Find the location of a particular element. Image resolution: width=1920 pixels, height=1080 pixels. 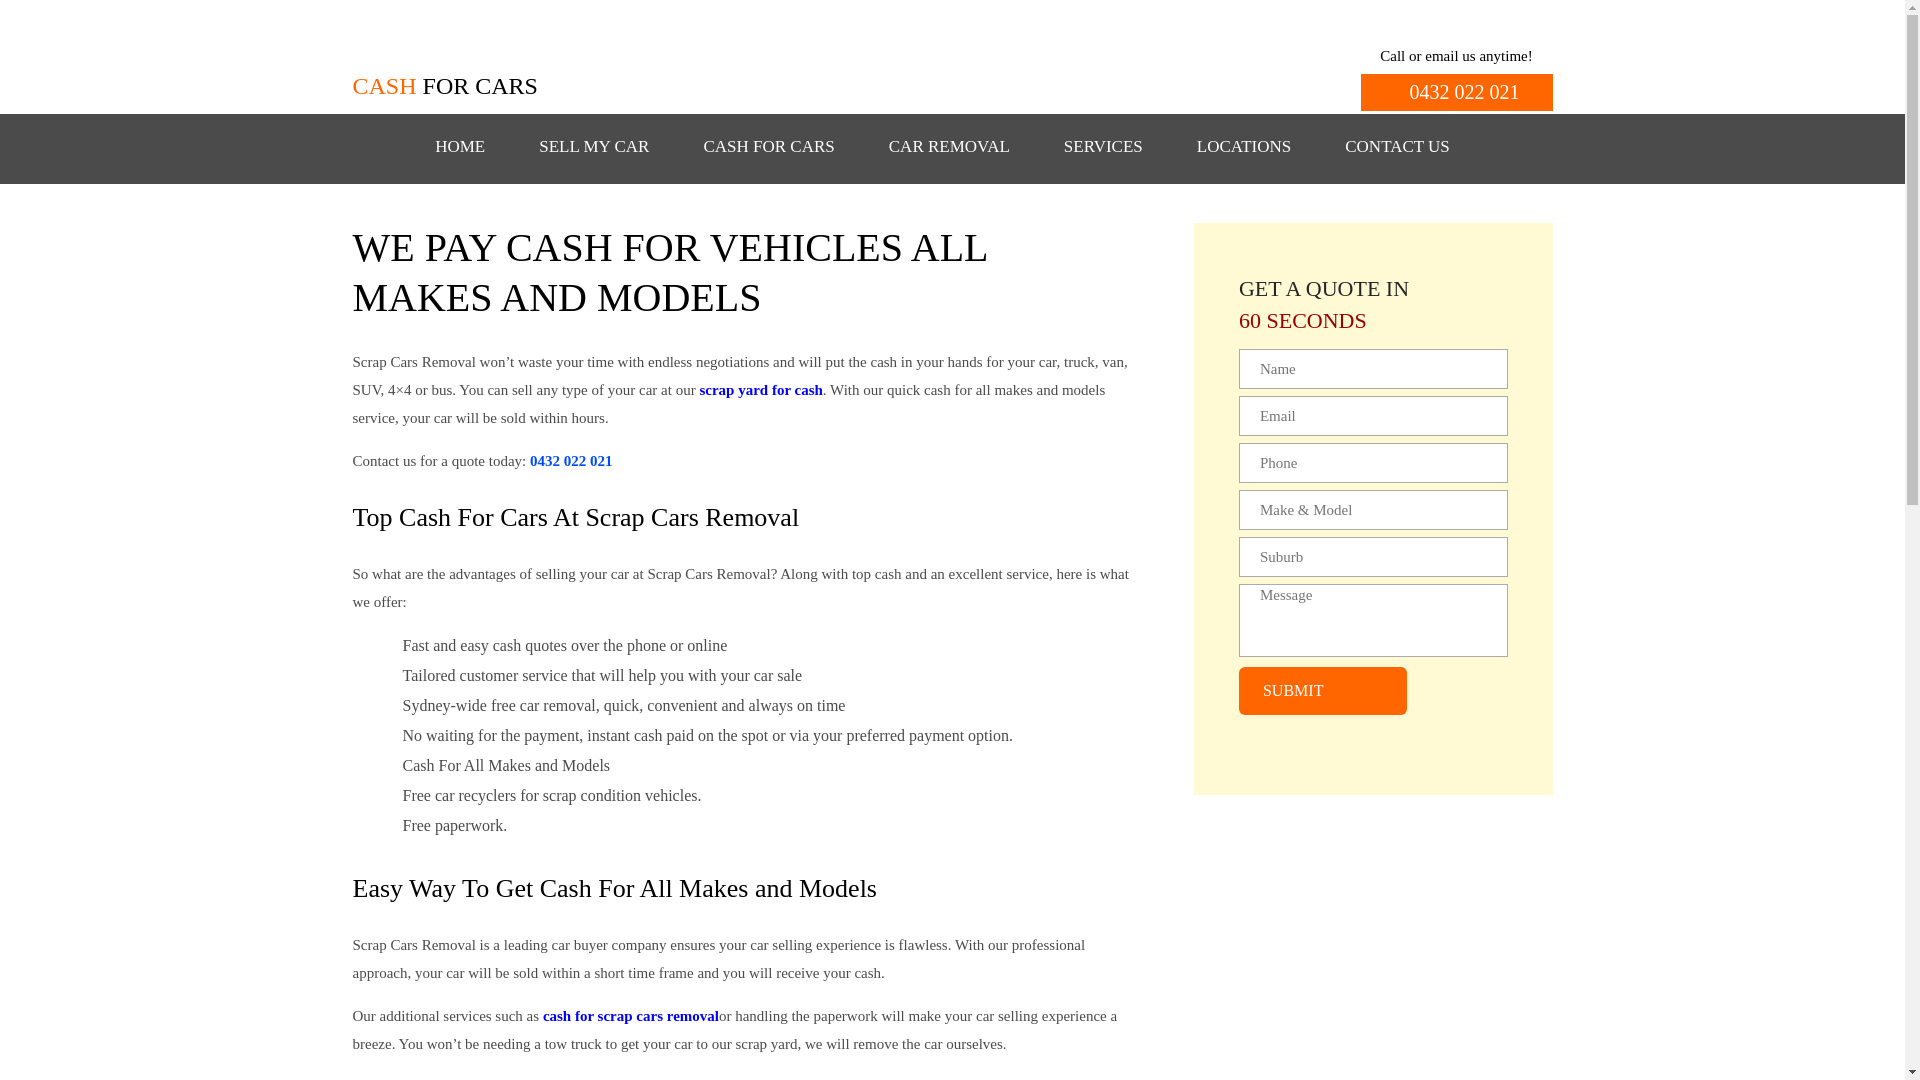

SELL MY CAR is located at coordinates (594, 147).